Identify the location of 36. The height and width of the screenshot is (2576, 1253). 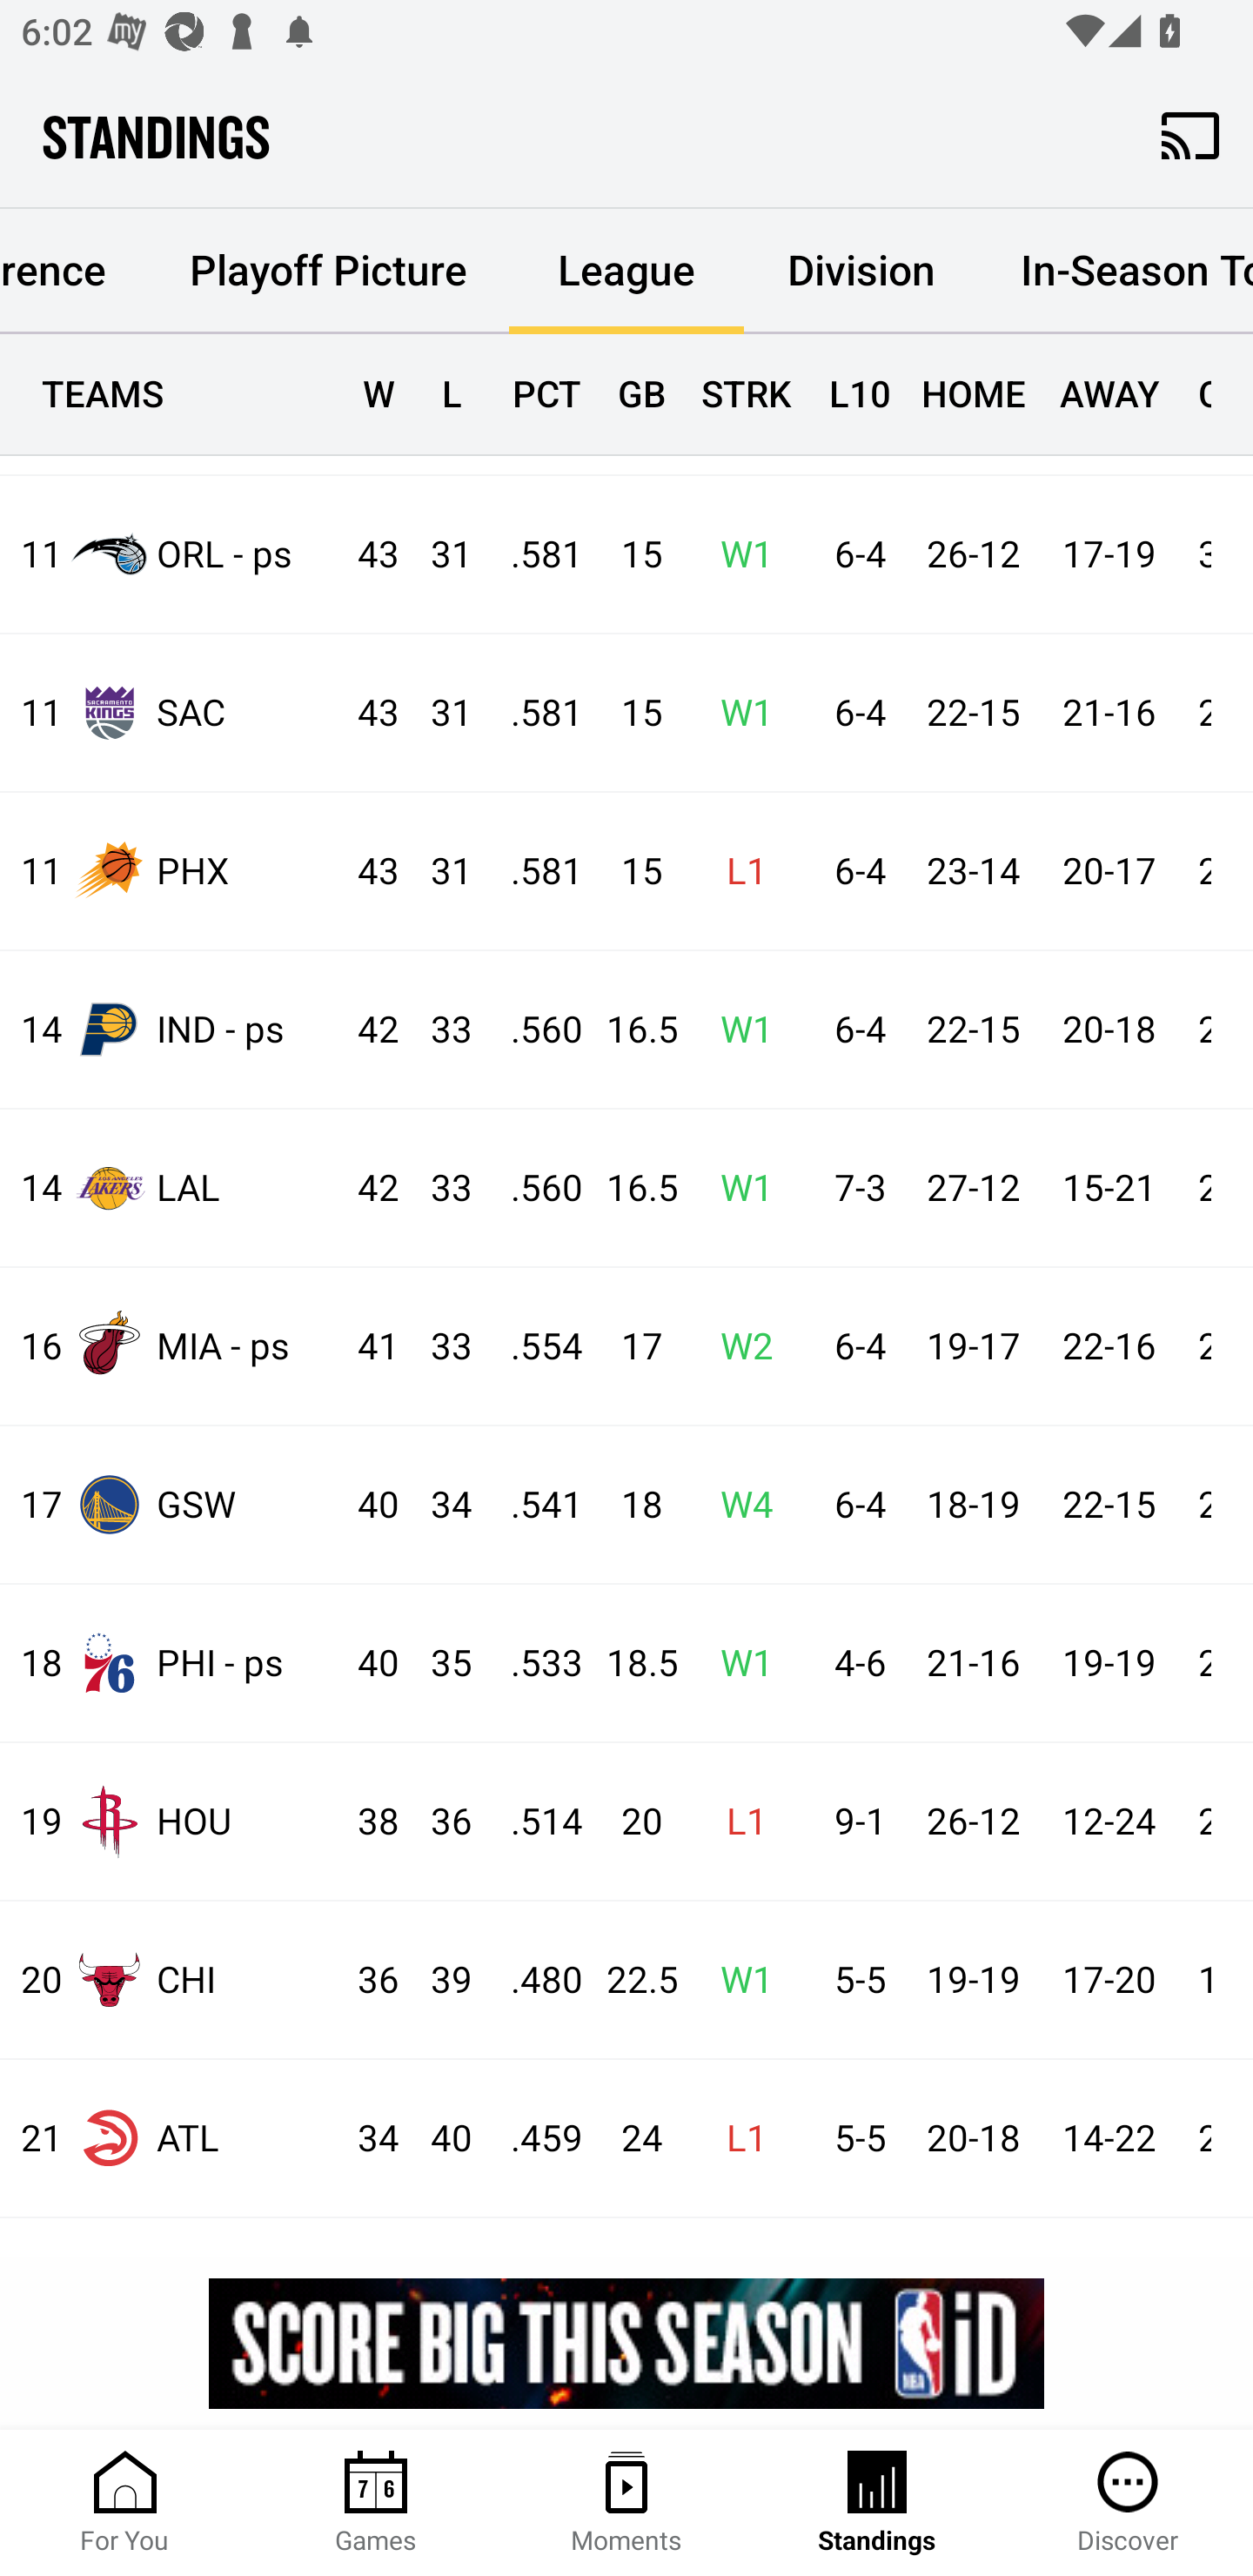
(437, 1822).